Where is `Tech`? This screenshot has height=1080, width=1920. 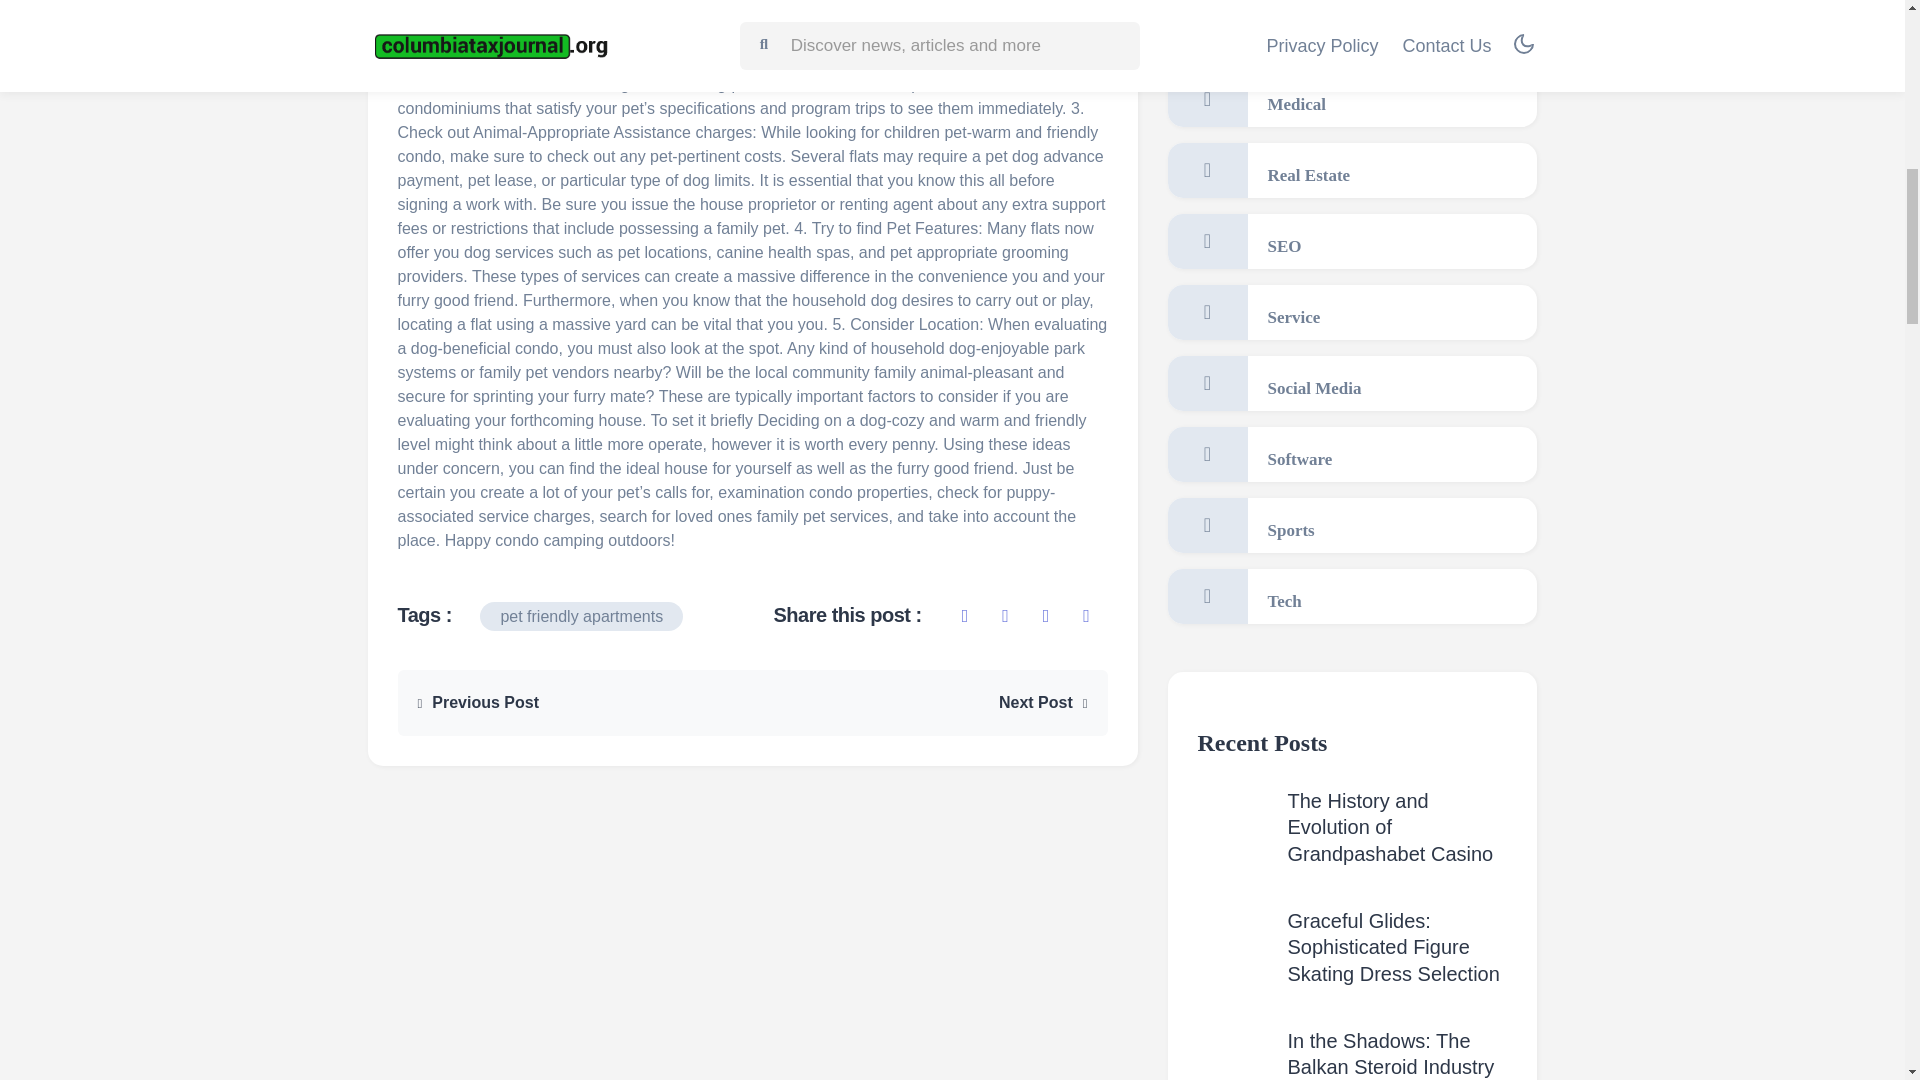 Tech is located at coordinates (1352, 596).